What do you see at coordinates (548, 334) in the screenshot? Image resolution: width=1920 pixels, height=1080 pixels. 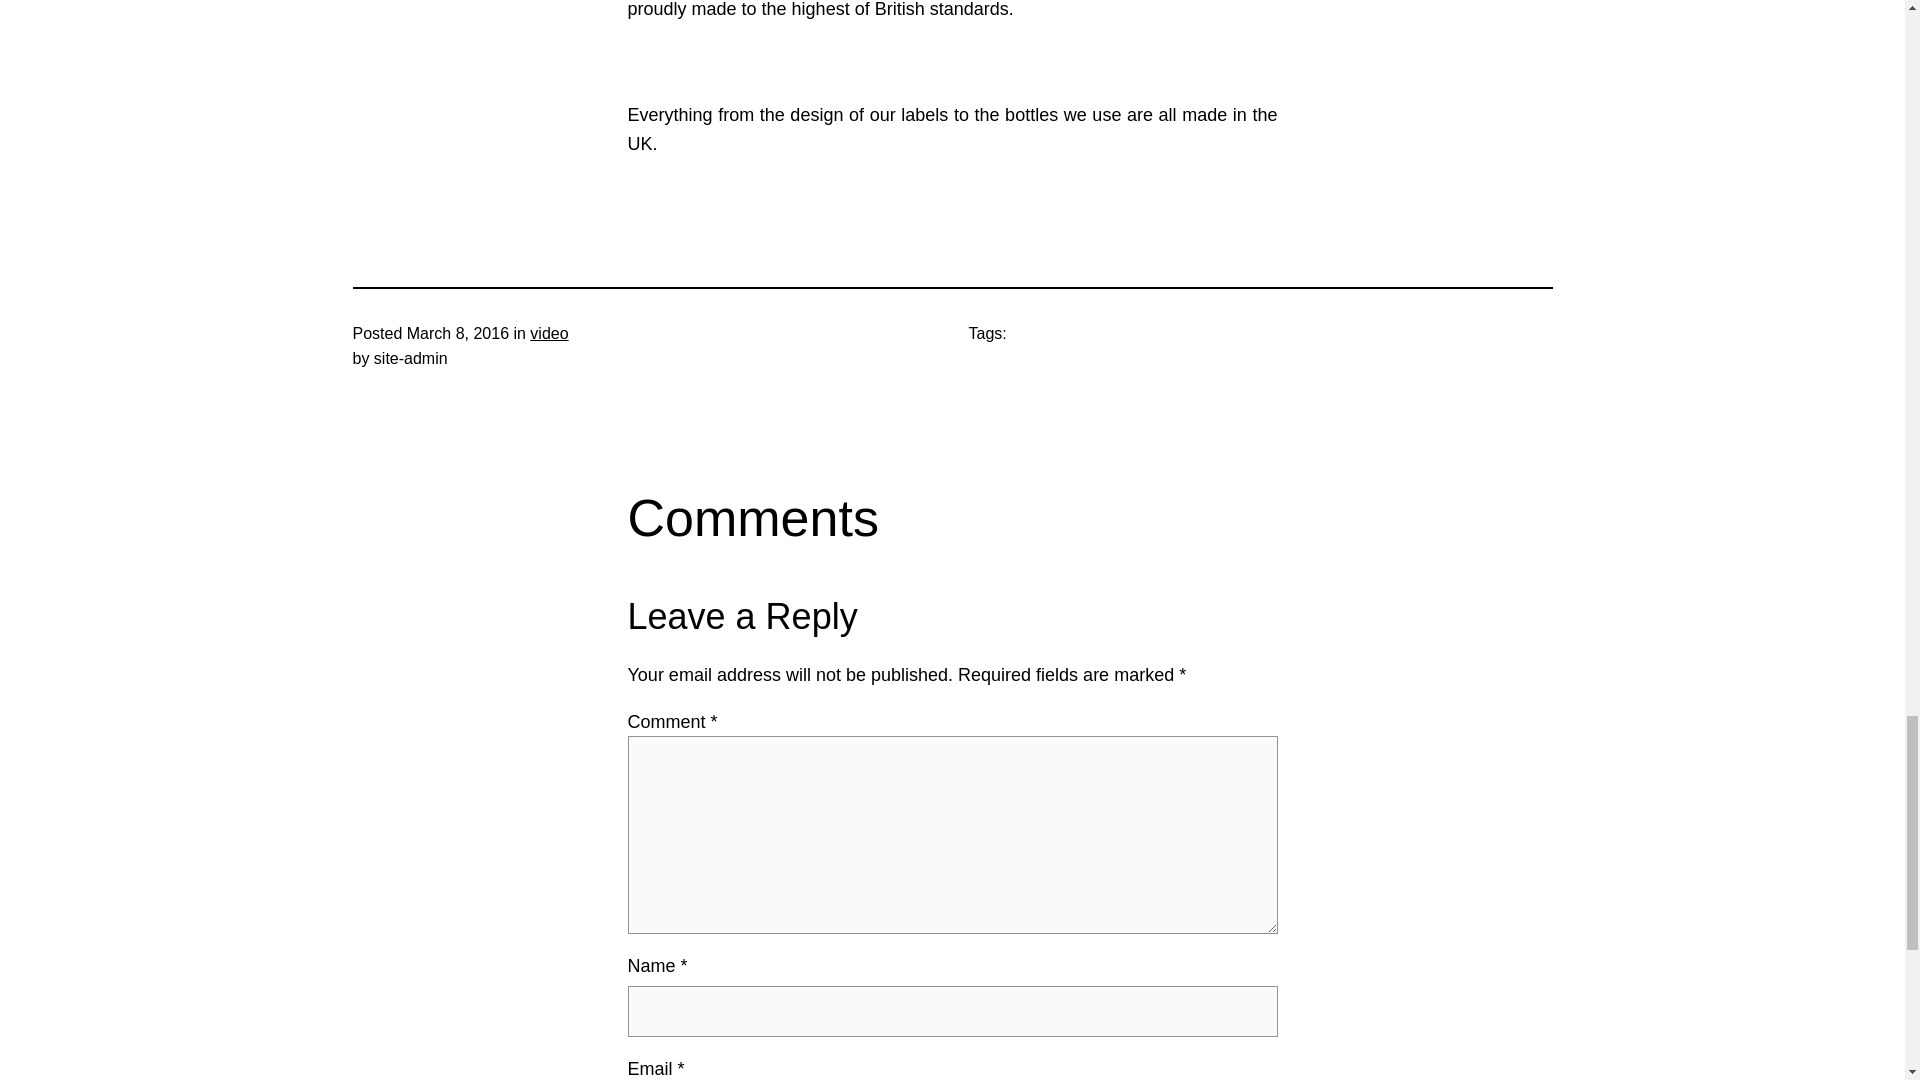 I see `video` at bounding box center [548, 334].